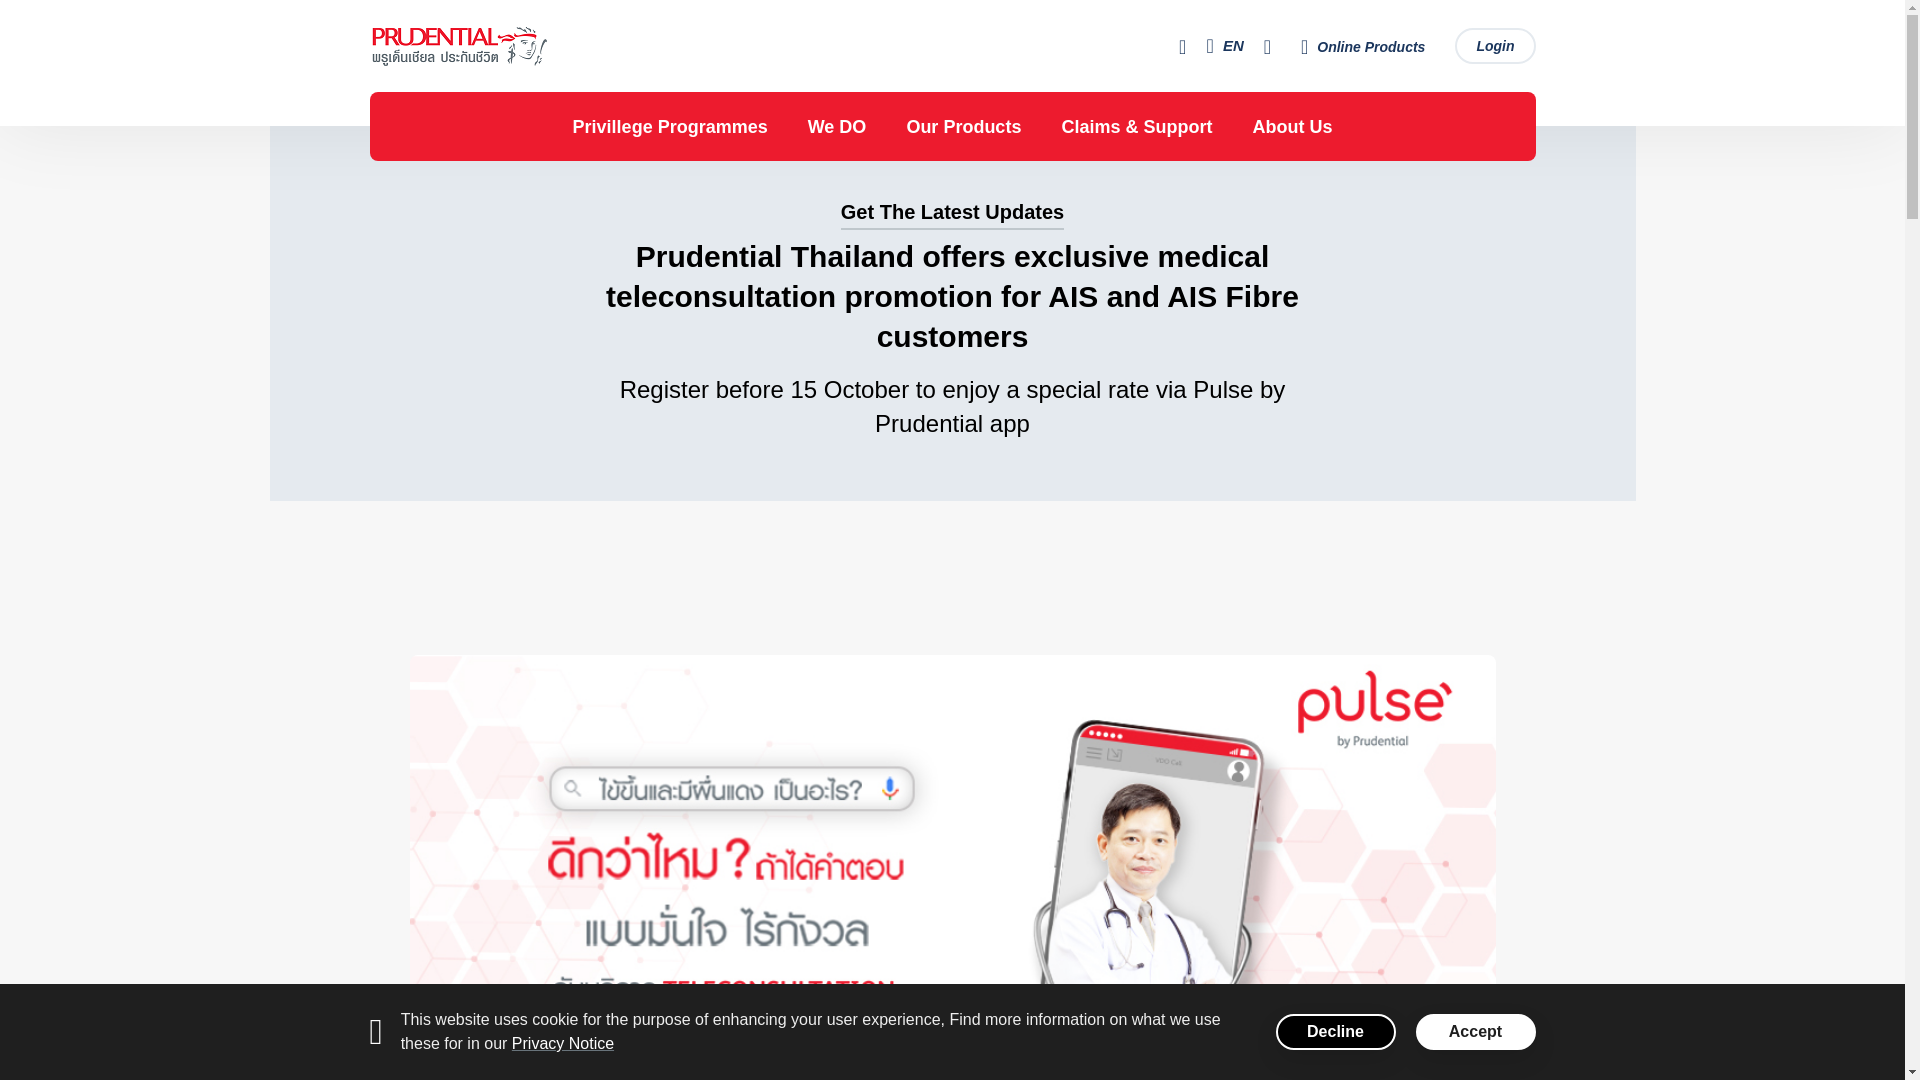 This screenshot has height=1080, width=1920. Describe the element at coordinates (520, 46) in the screenshot. I see `Logo` at that location.